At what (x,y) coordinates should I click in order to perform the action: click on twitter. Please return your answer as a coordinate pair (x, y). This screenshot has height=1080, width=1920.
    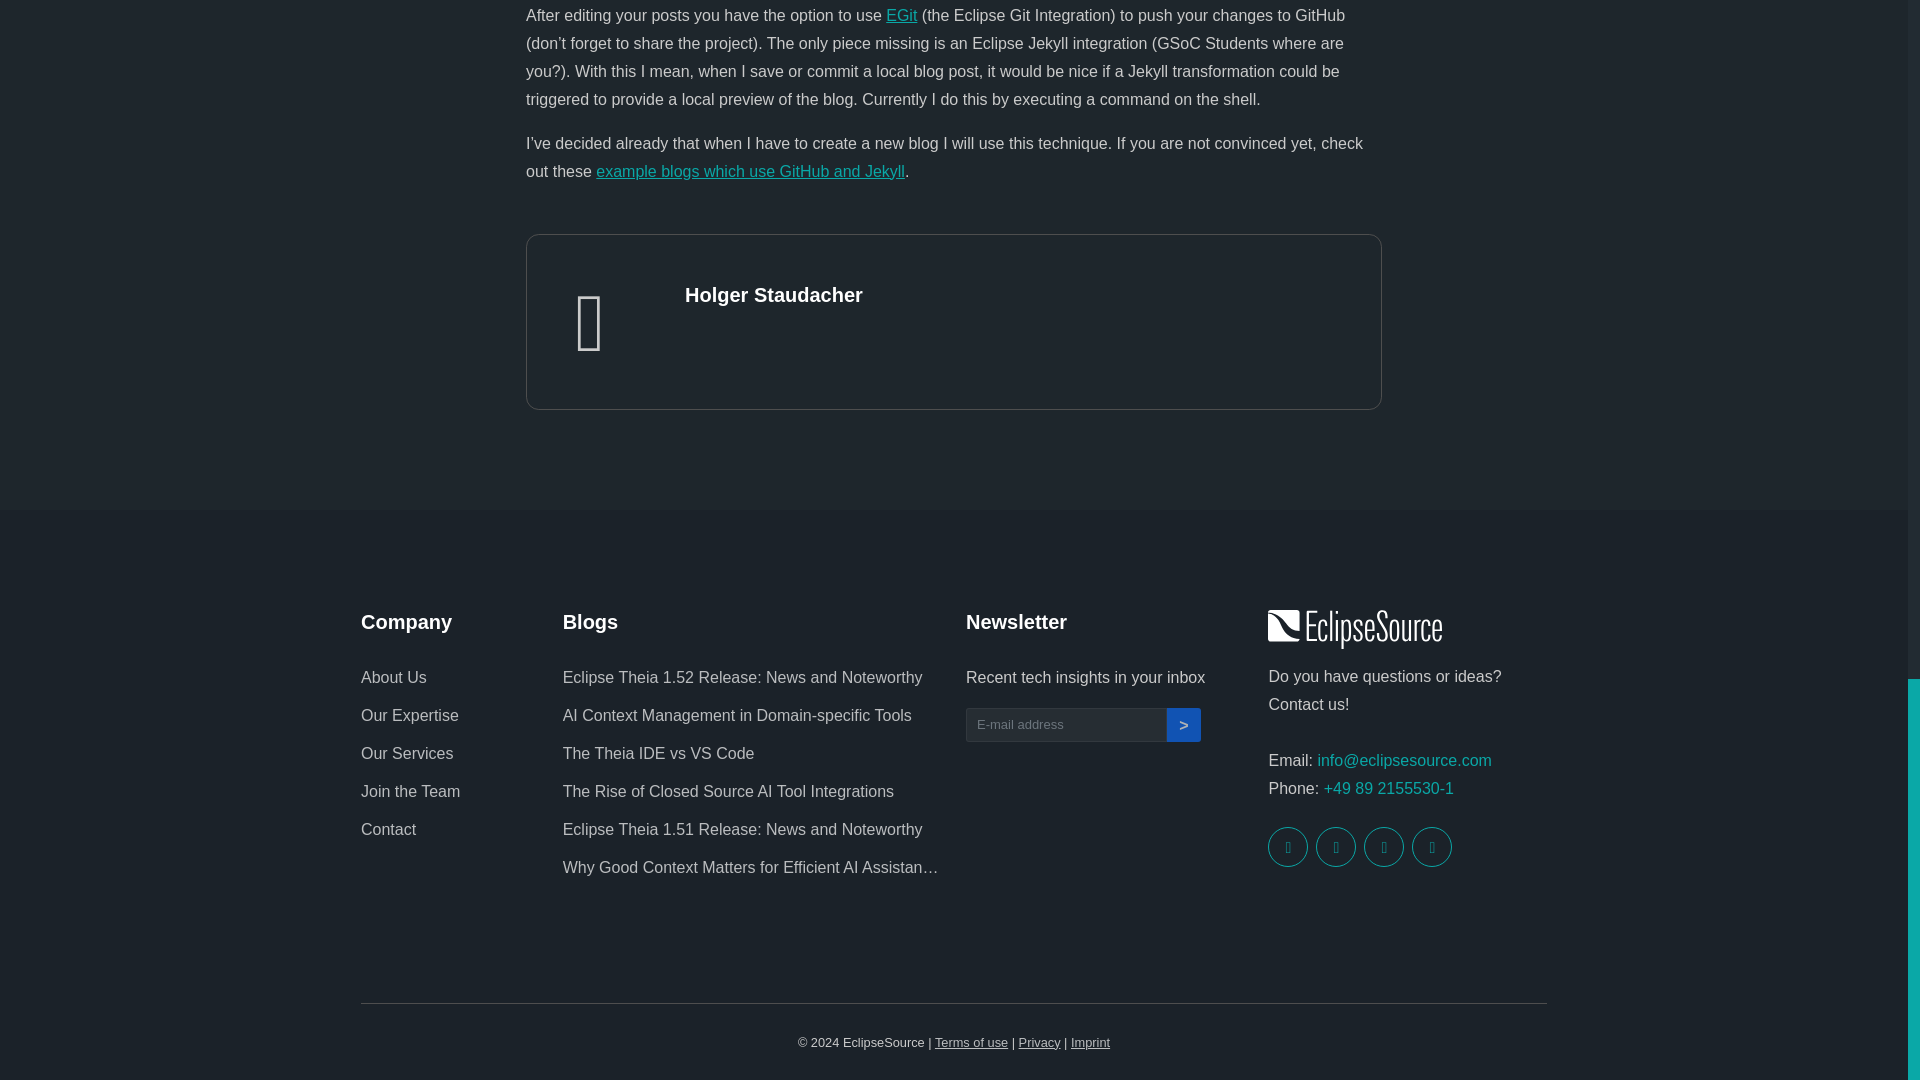
    Looking at the image, I should click on (1287, 847).